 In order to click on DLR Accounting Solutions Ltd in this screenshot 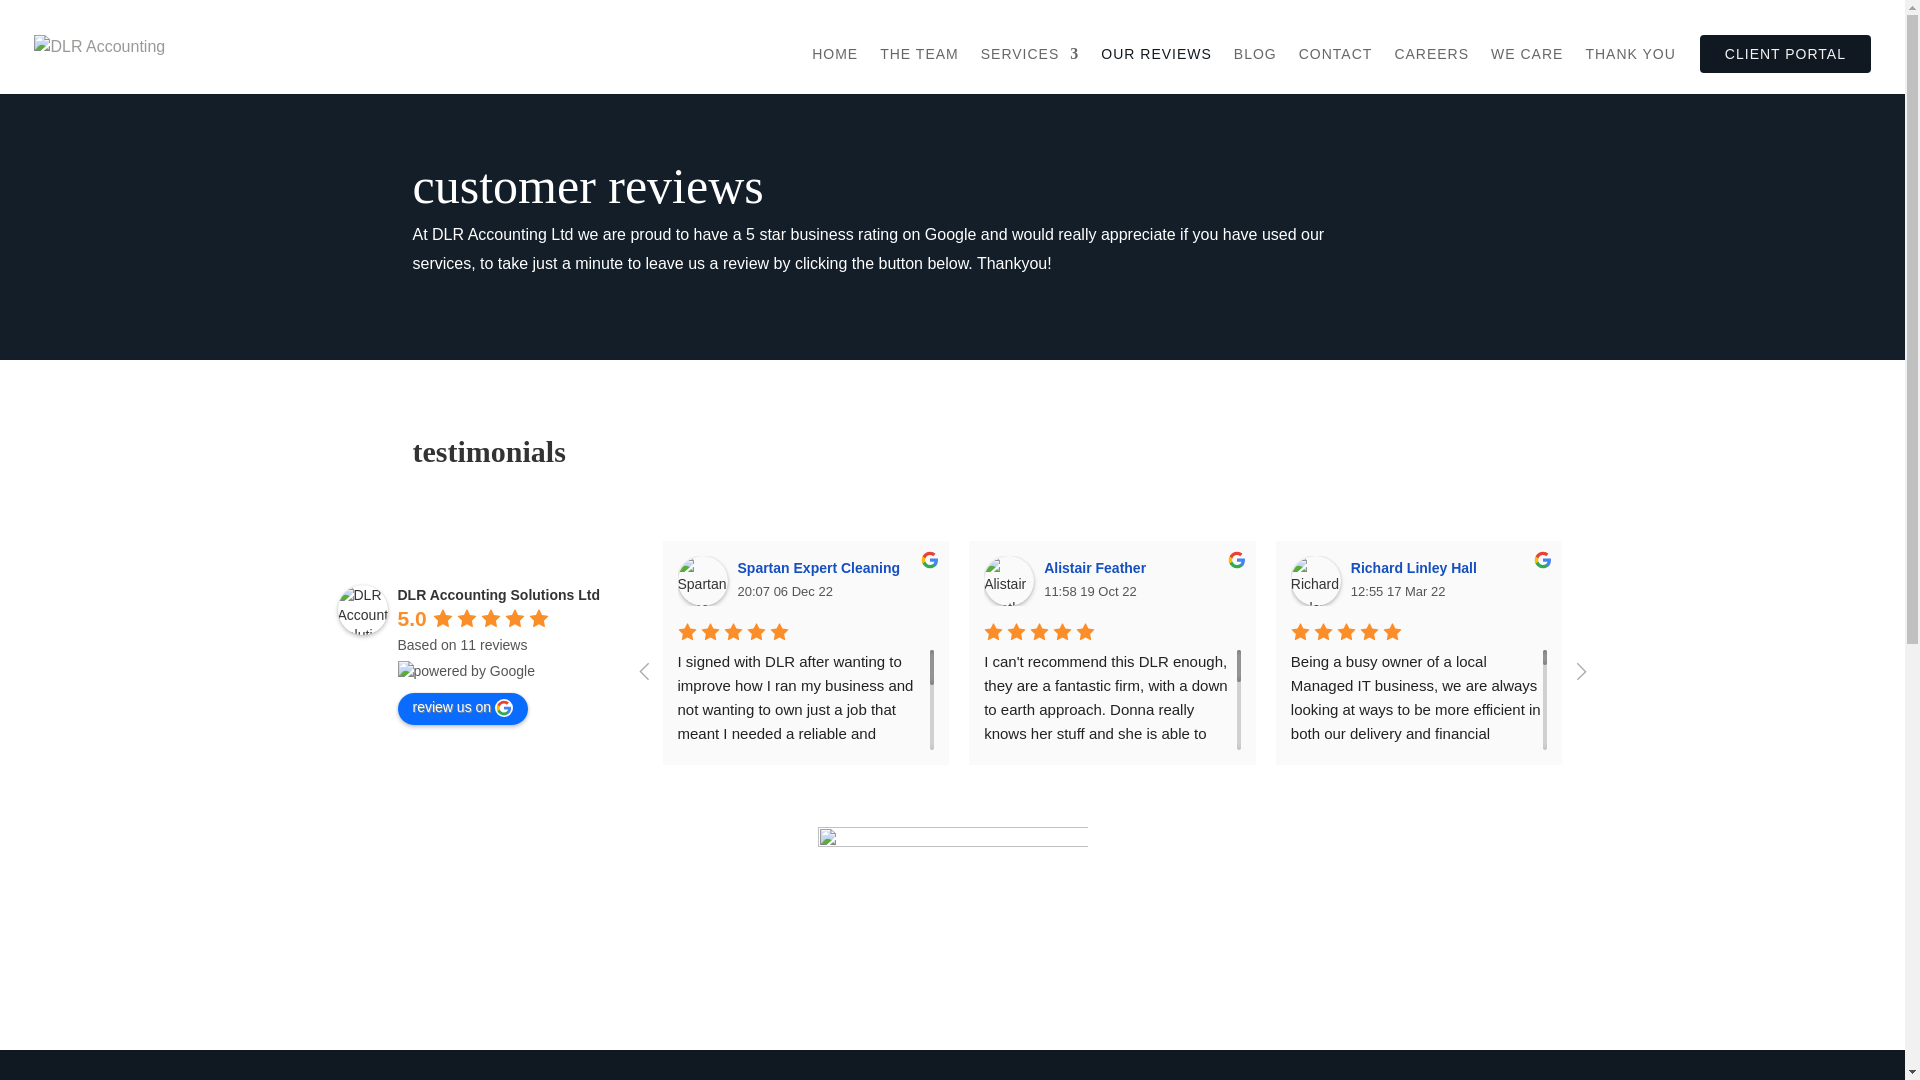, I will do `click(362, 610)`.